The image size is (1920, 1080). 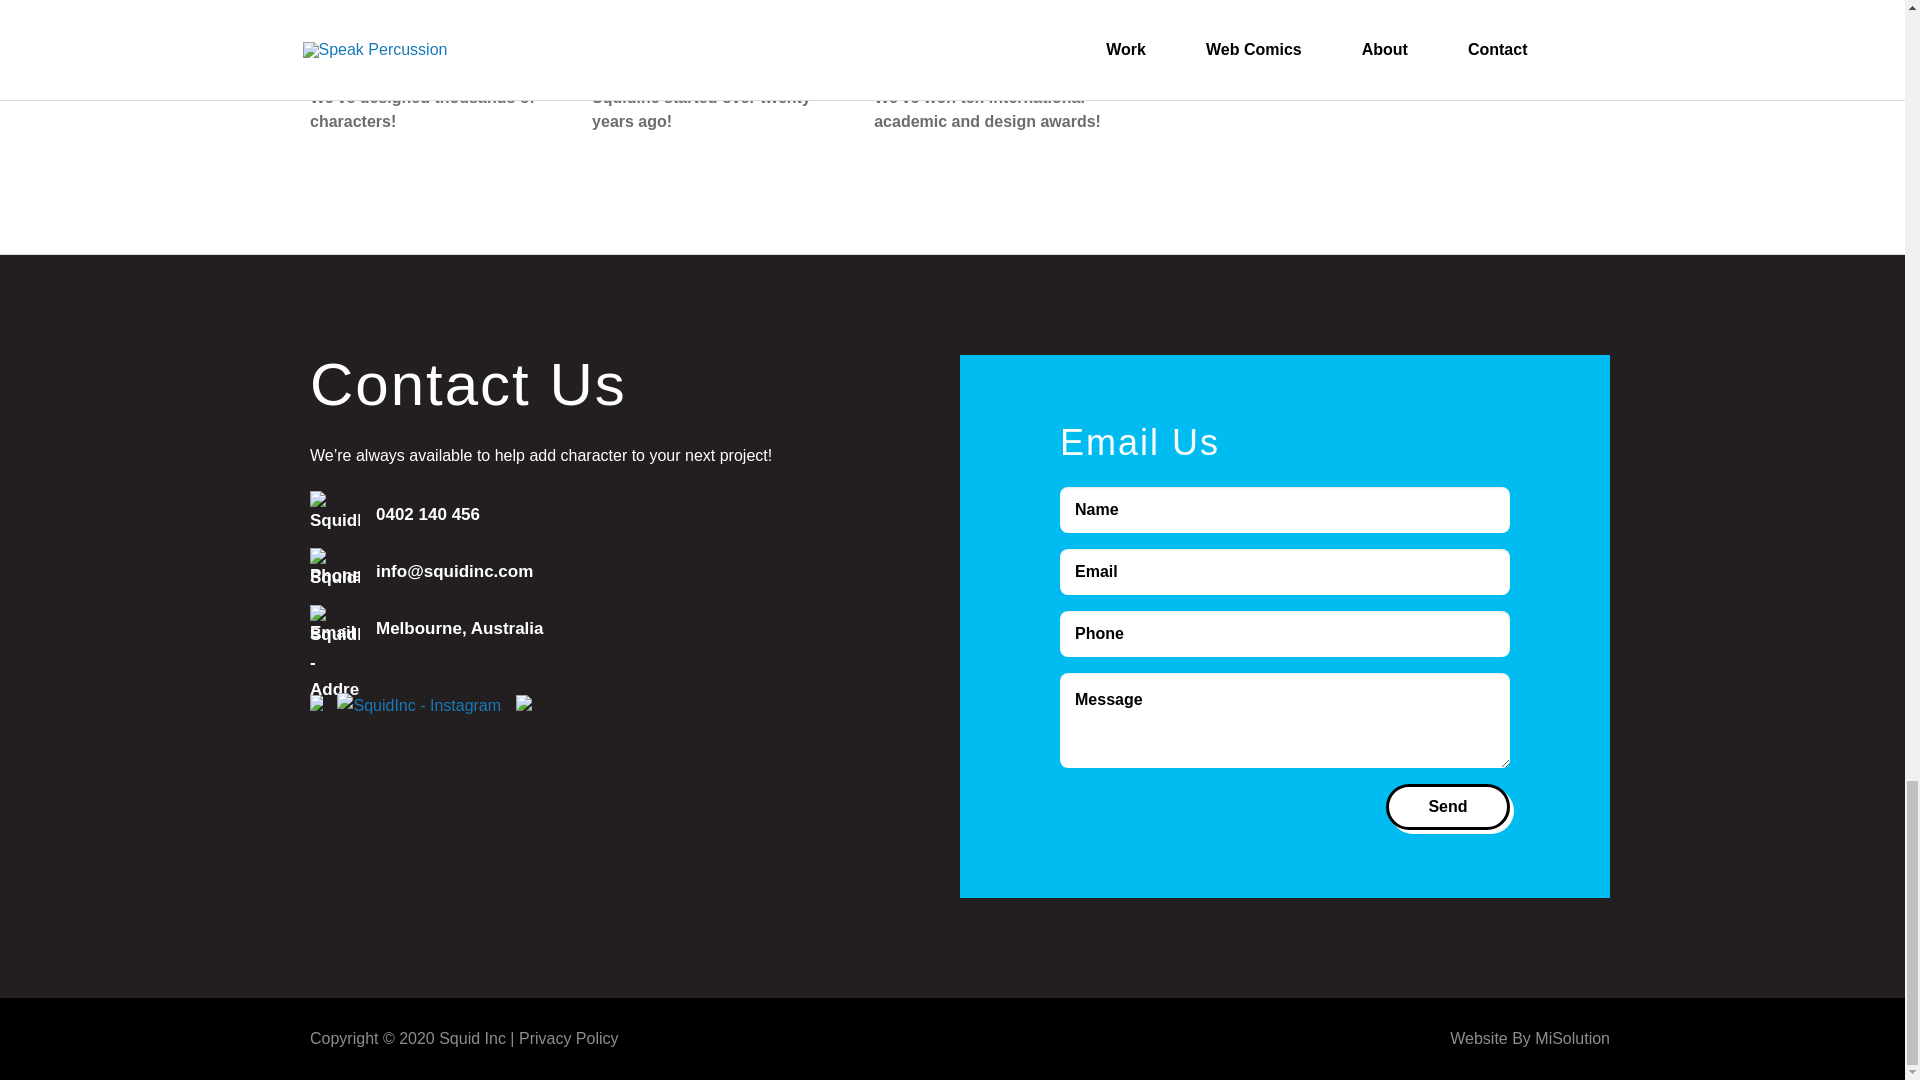 What do you see at coordinates (568, 1038) in the screenshot?
I see `Privacy Policy` at bounding box center [568, 1038].